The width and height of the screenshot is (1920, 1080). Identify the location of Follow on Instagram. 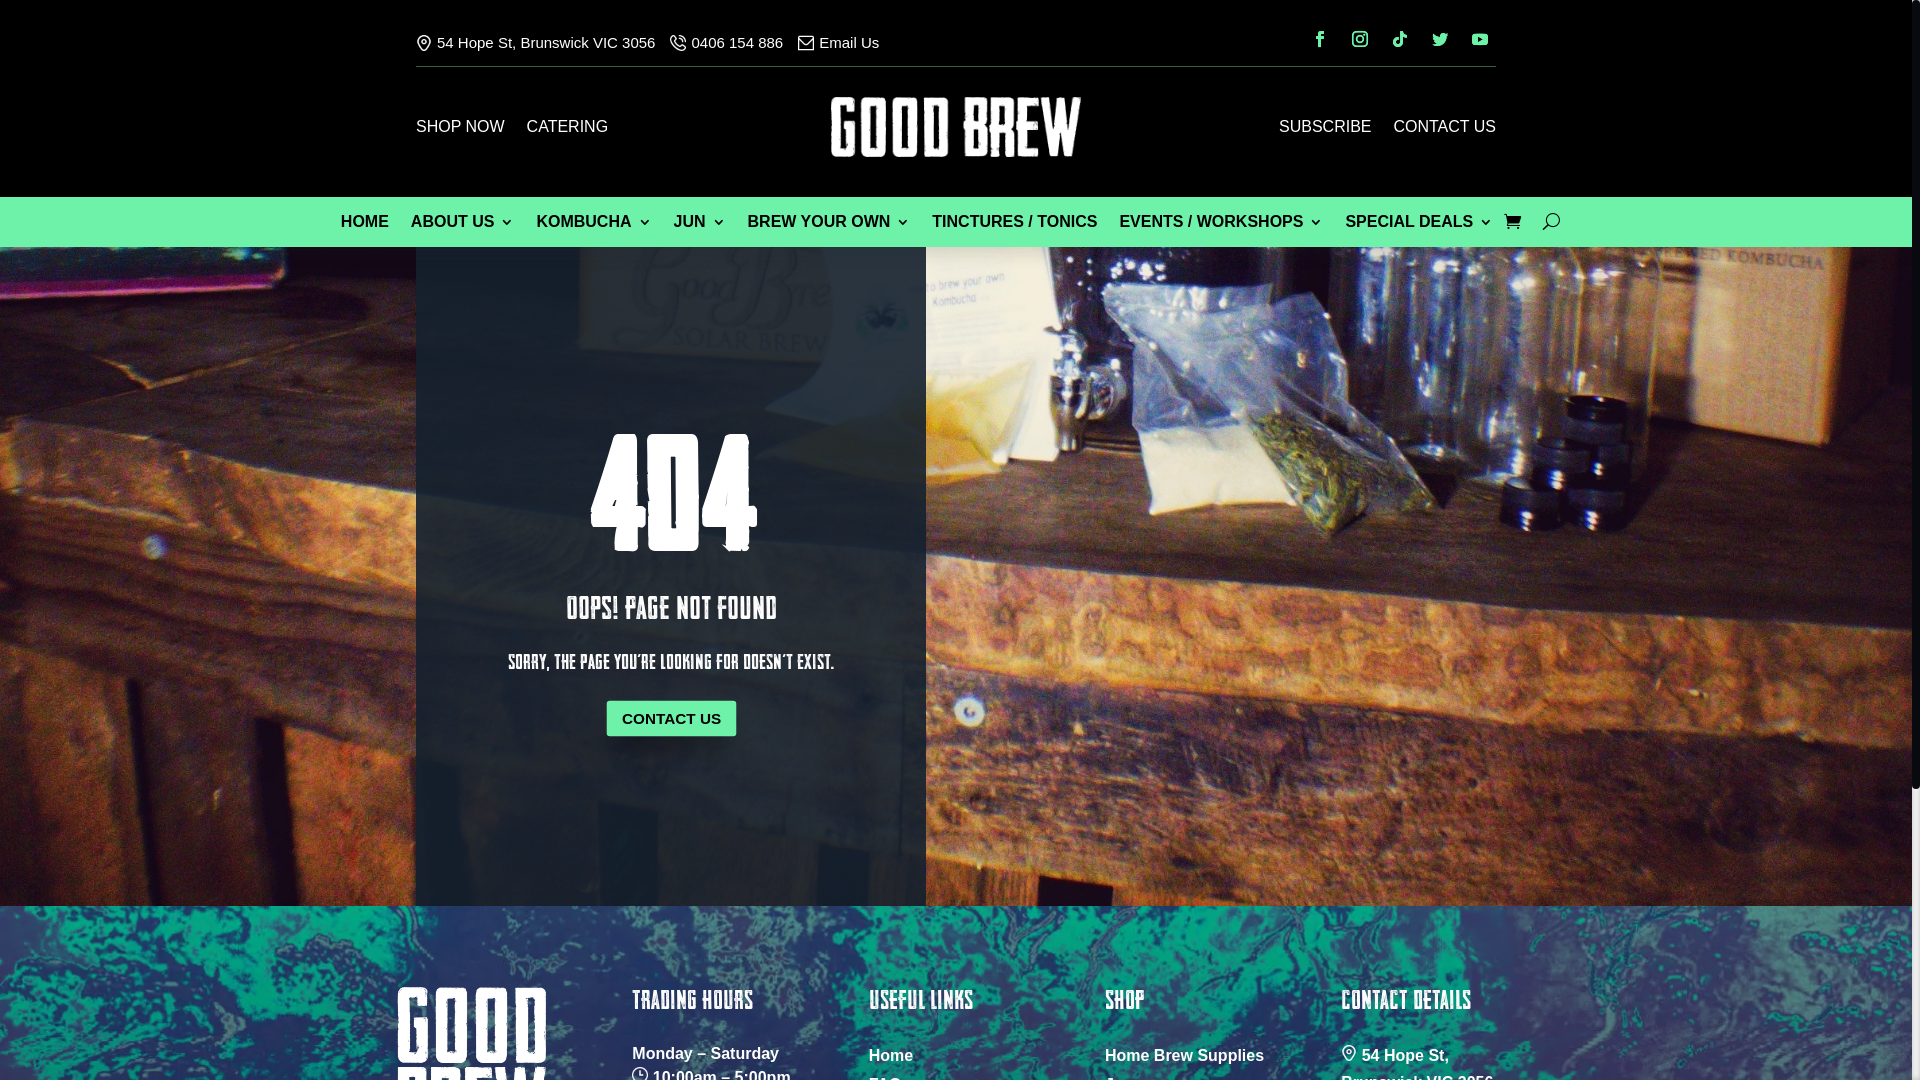
(1360, 39).